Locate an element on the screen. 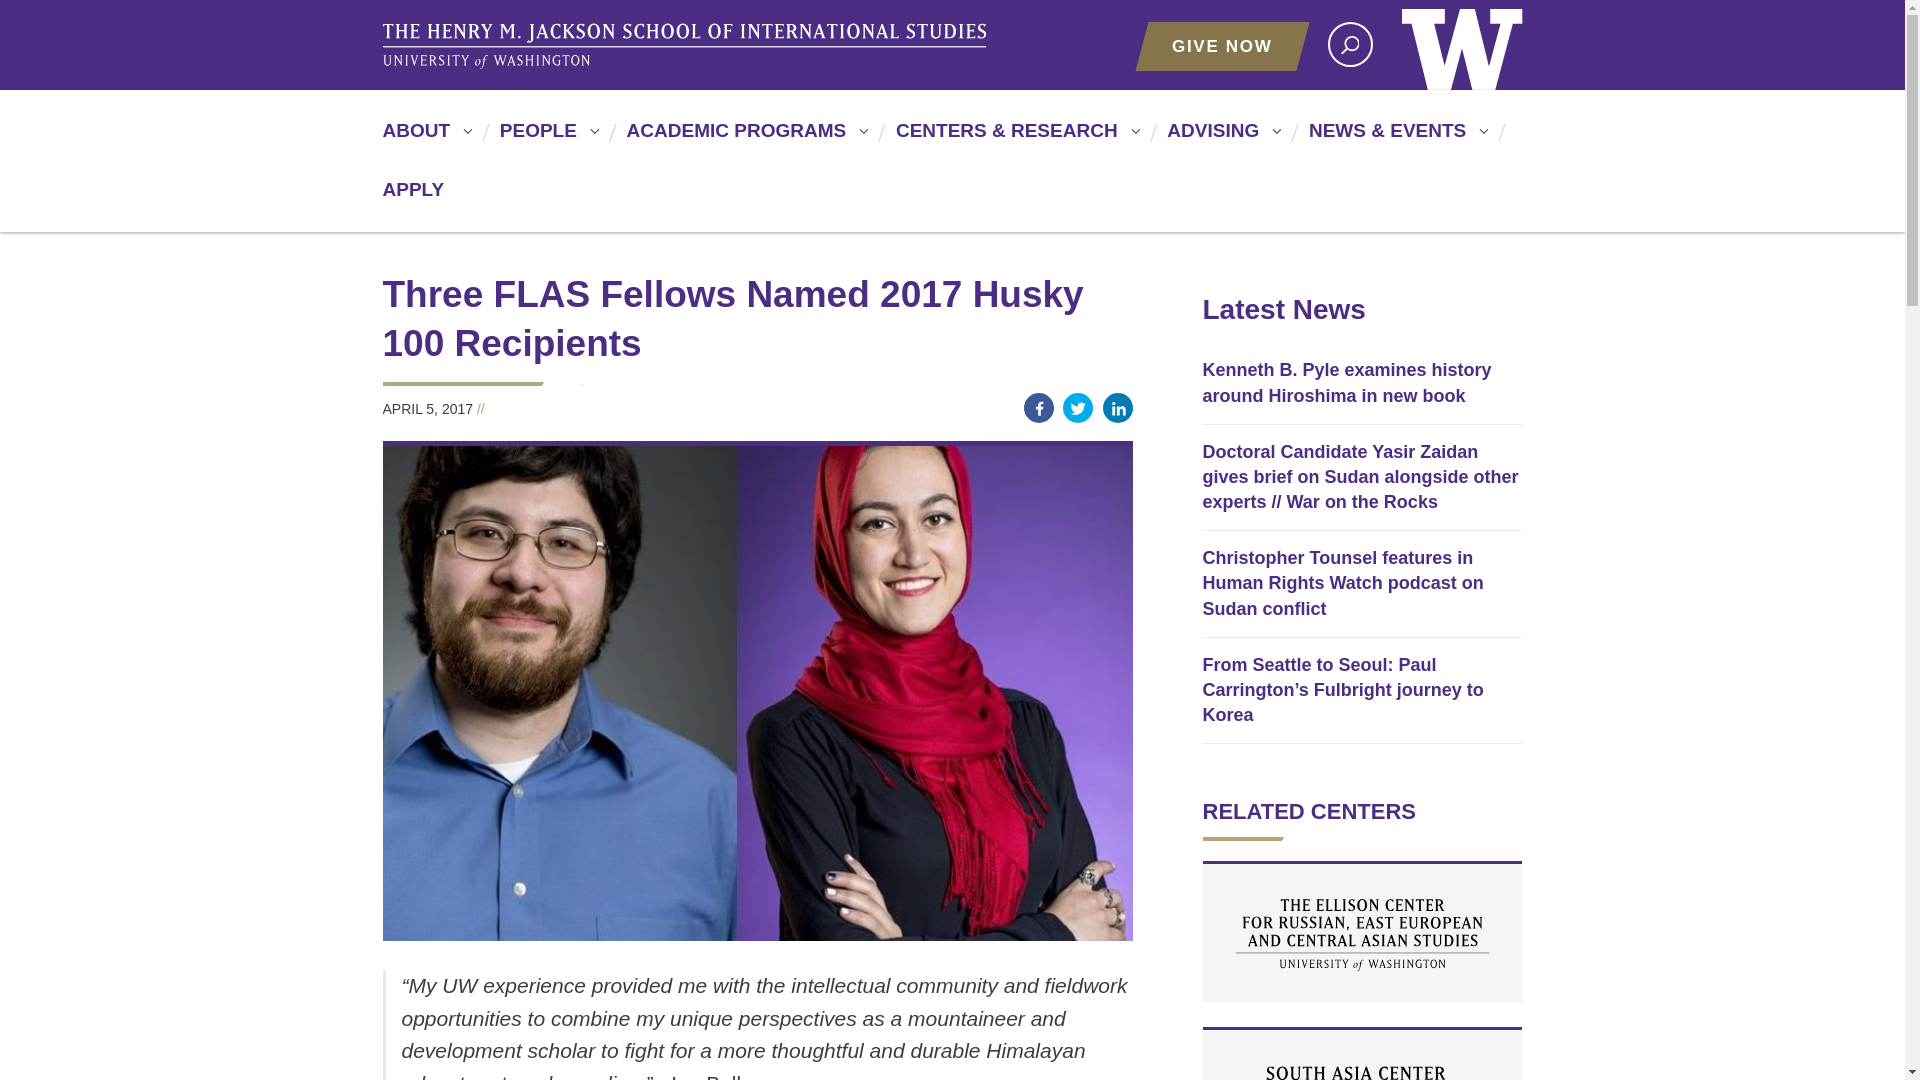 The image size is (1920, 1080). People is located at coordinates (546, 139).